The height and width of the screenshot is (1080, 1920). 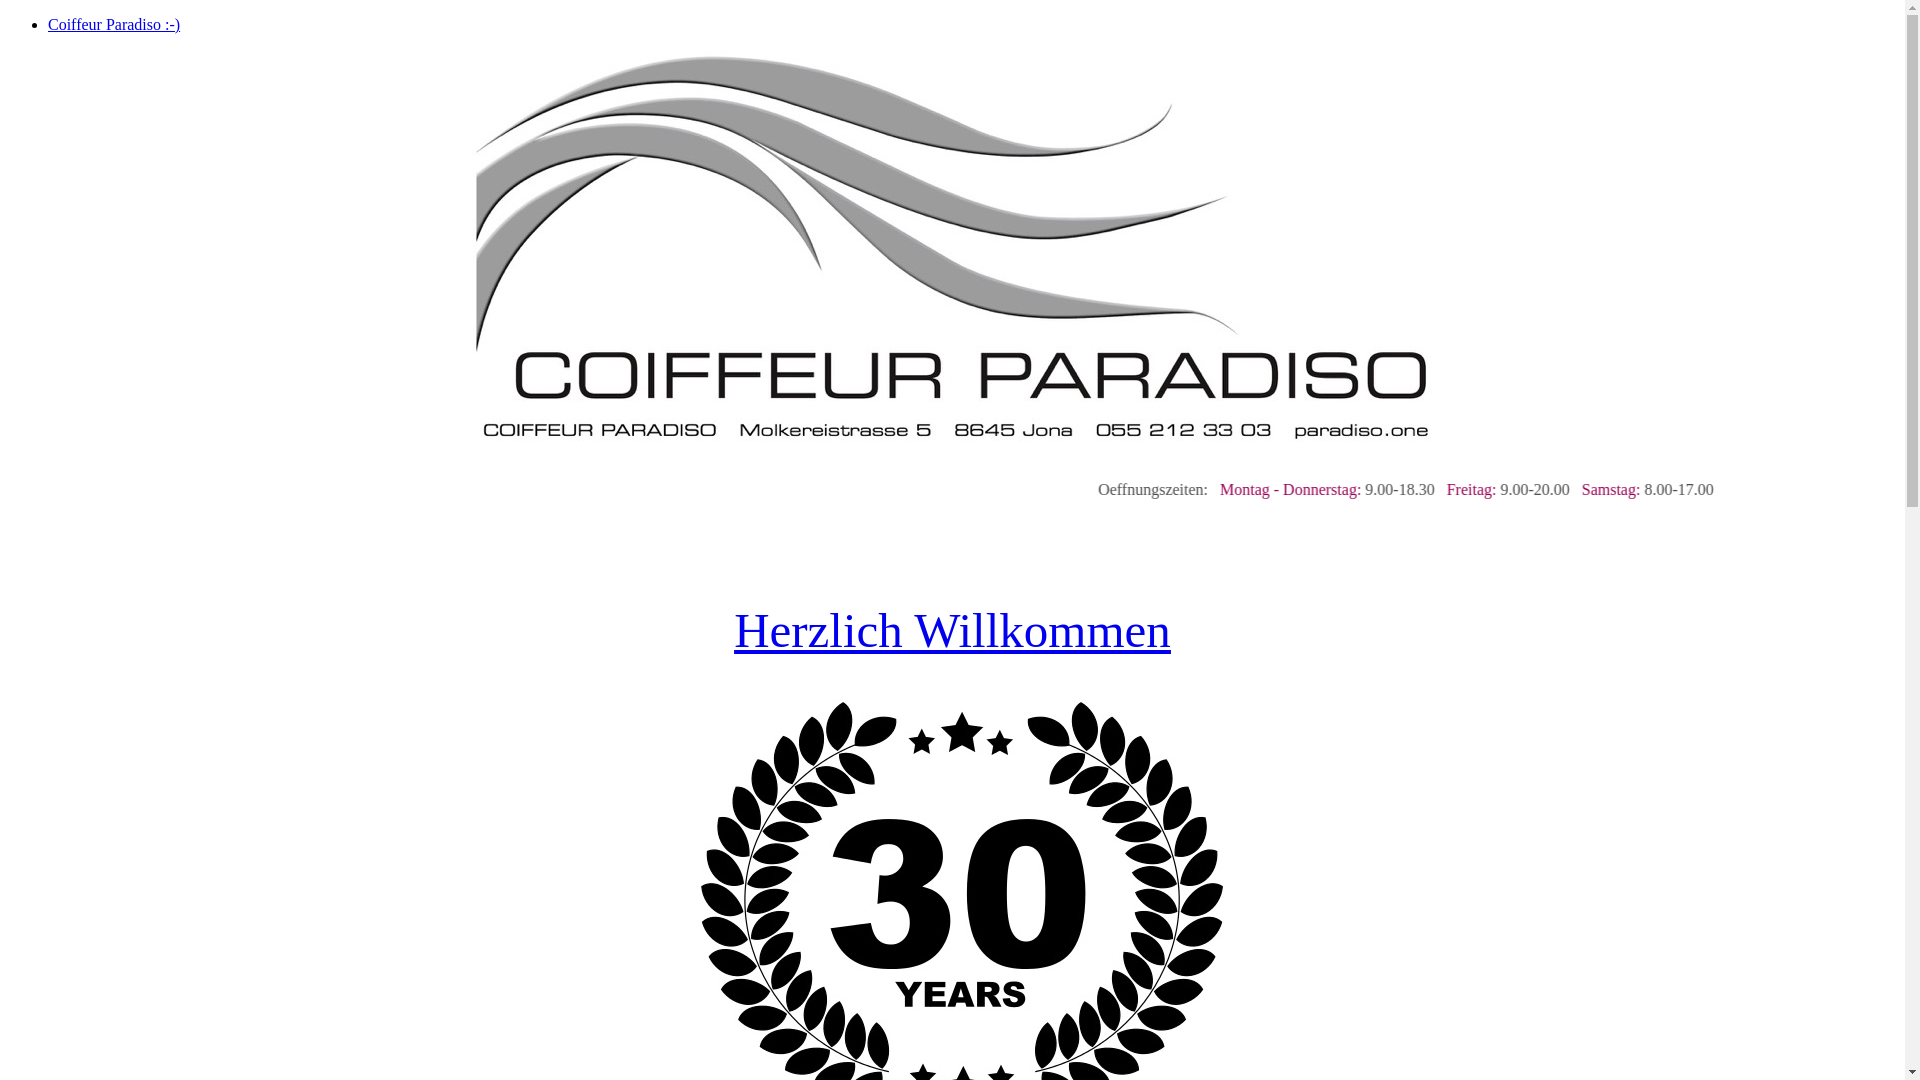 I want to click on Coiffeur Paradiso :-), so click(x=114, y=24).